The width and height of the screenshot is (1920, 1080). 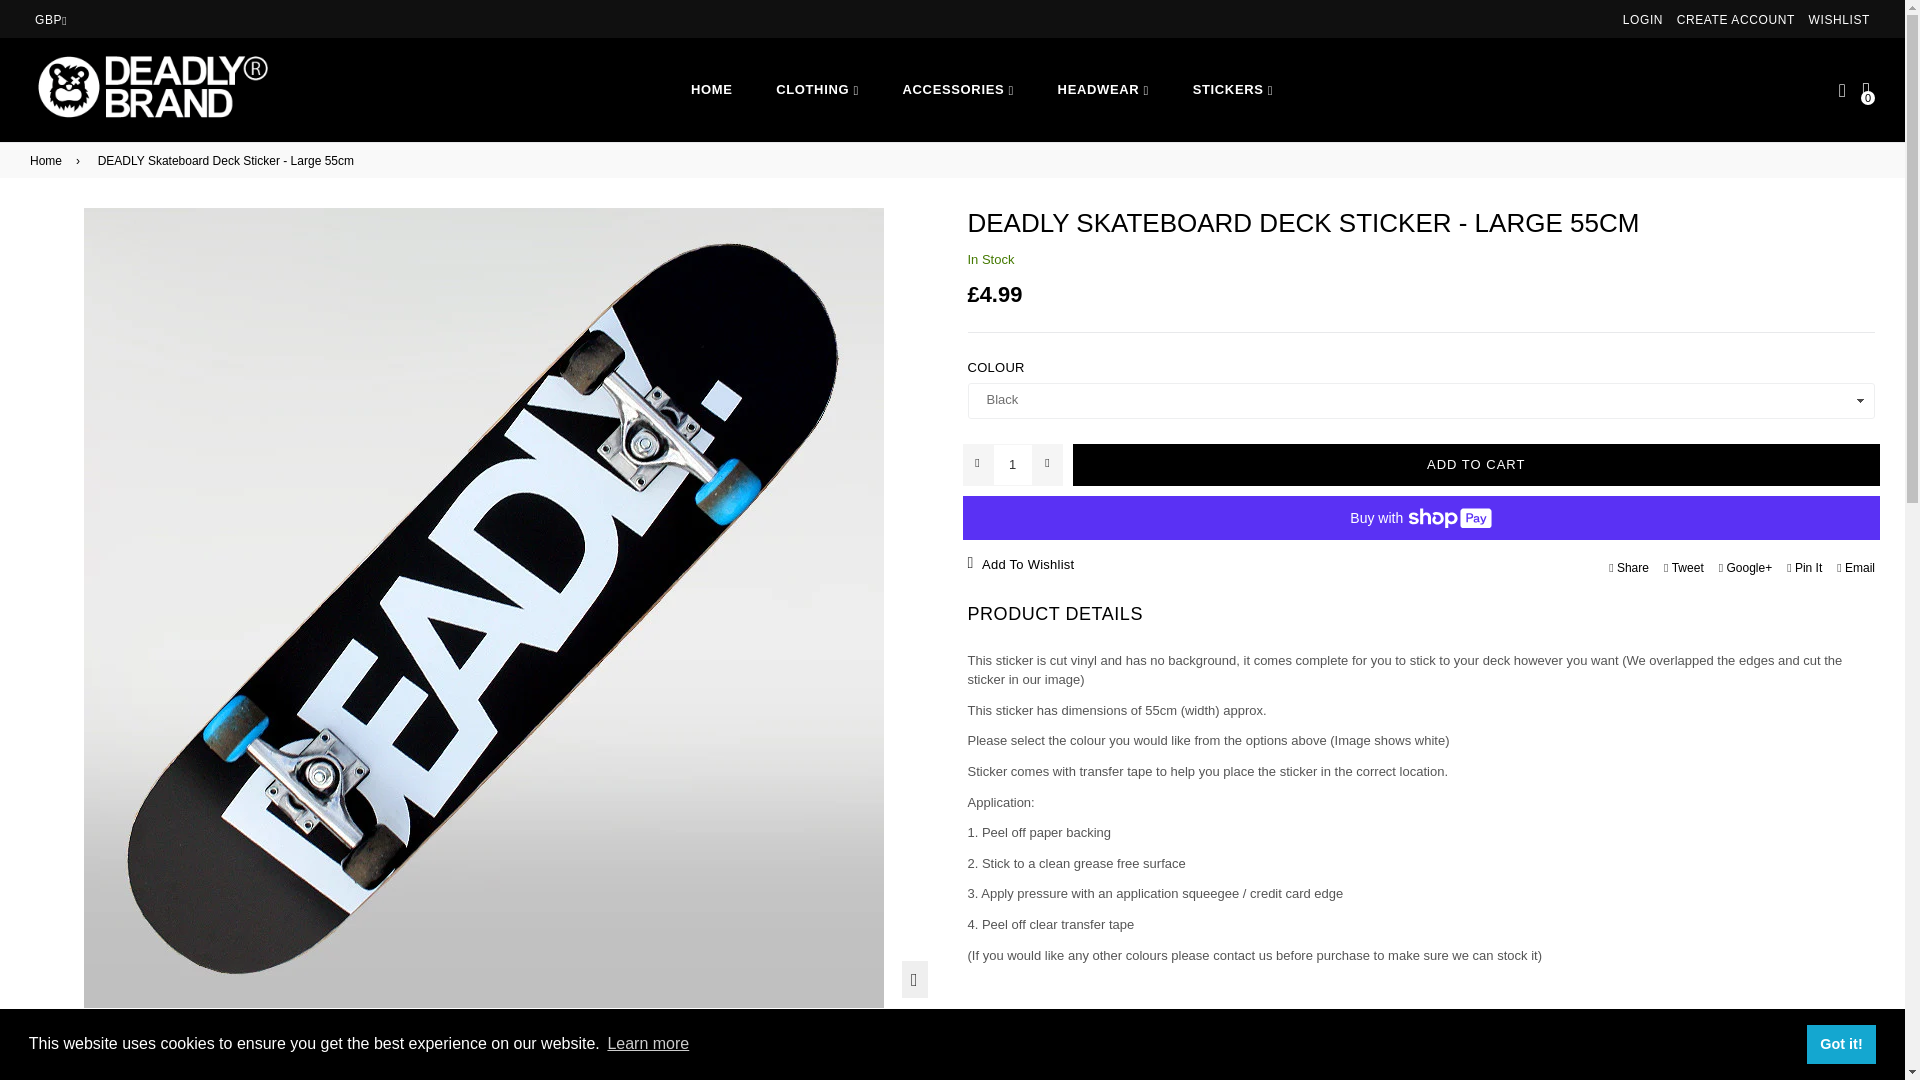 I want to click on Share on Facebook, so click(x=1628, y=566).